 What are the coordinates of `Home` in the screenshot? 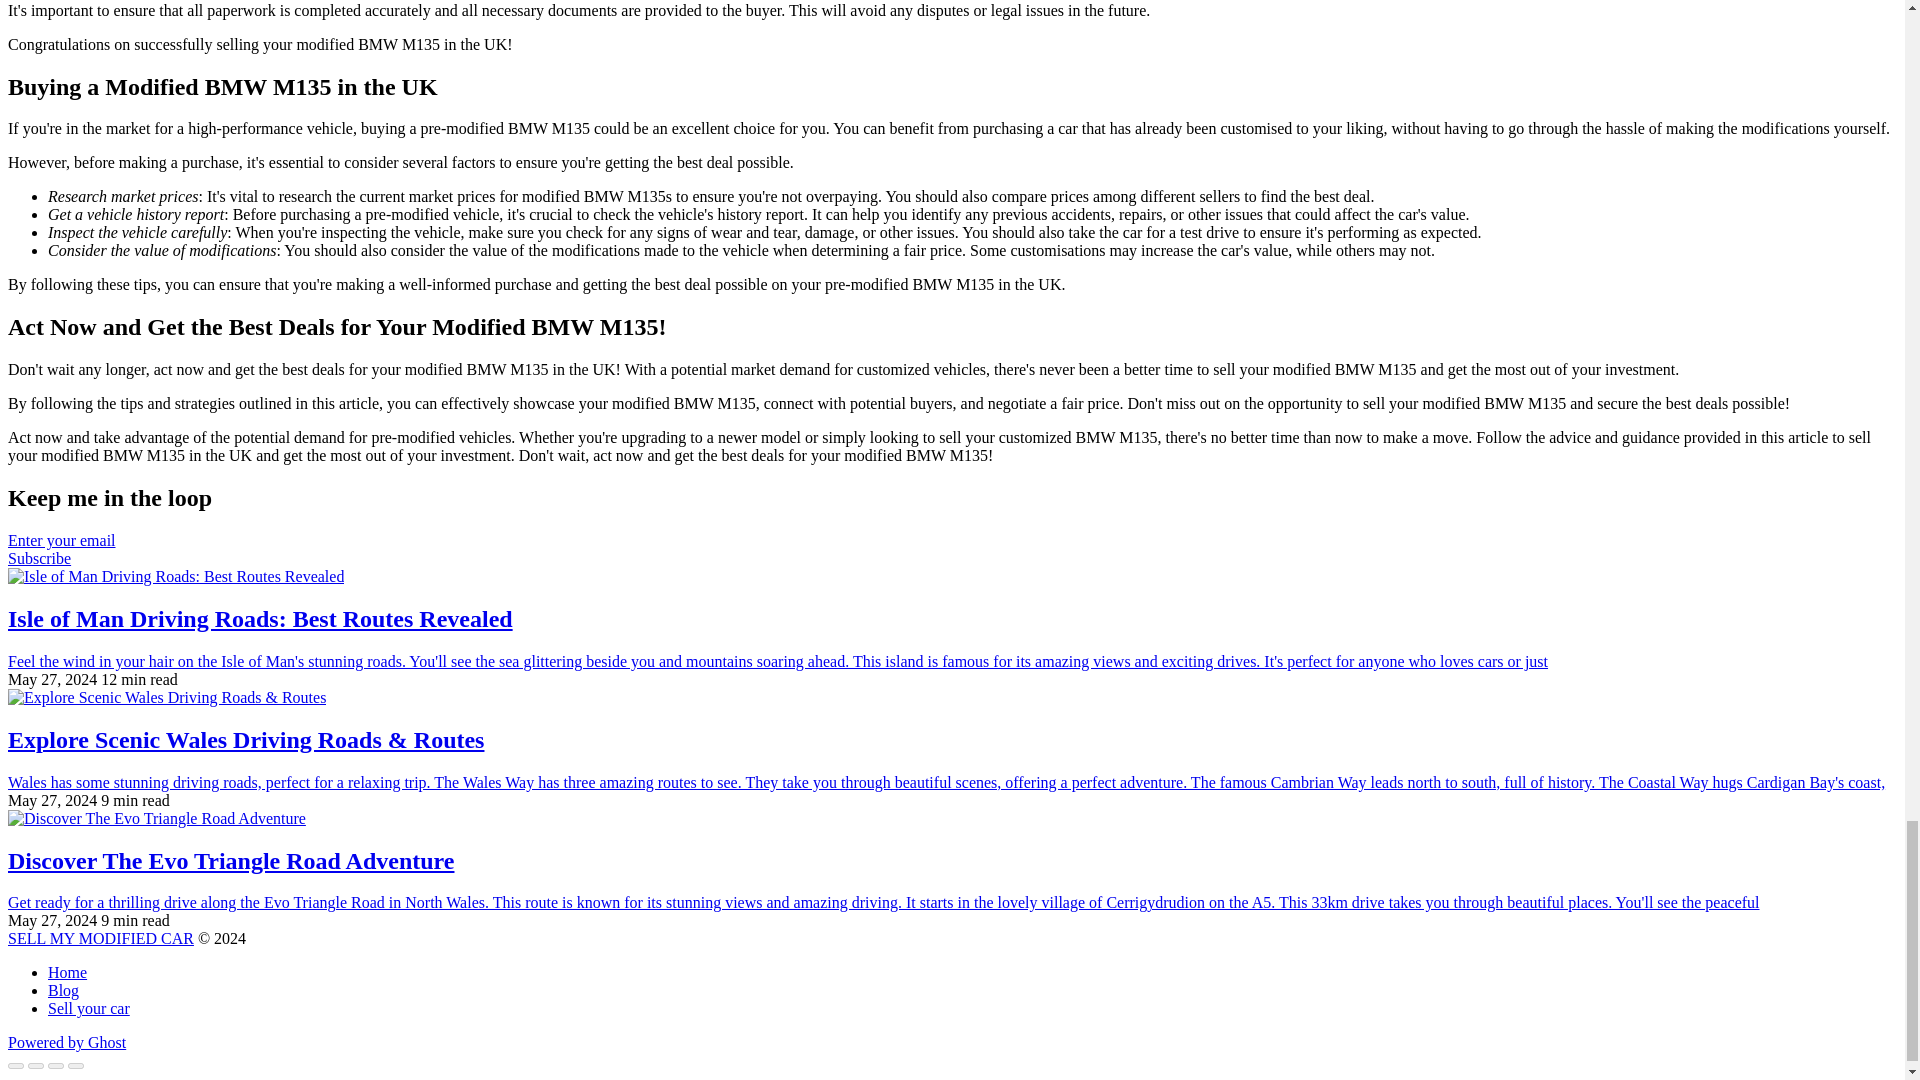 It's located at (67, 972).